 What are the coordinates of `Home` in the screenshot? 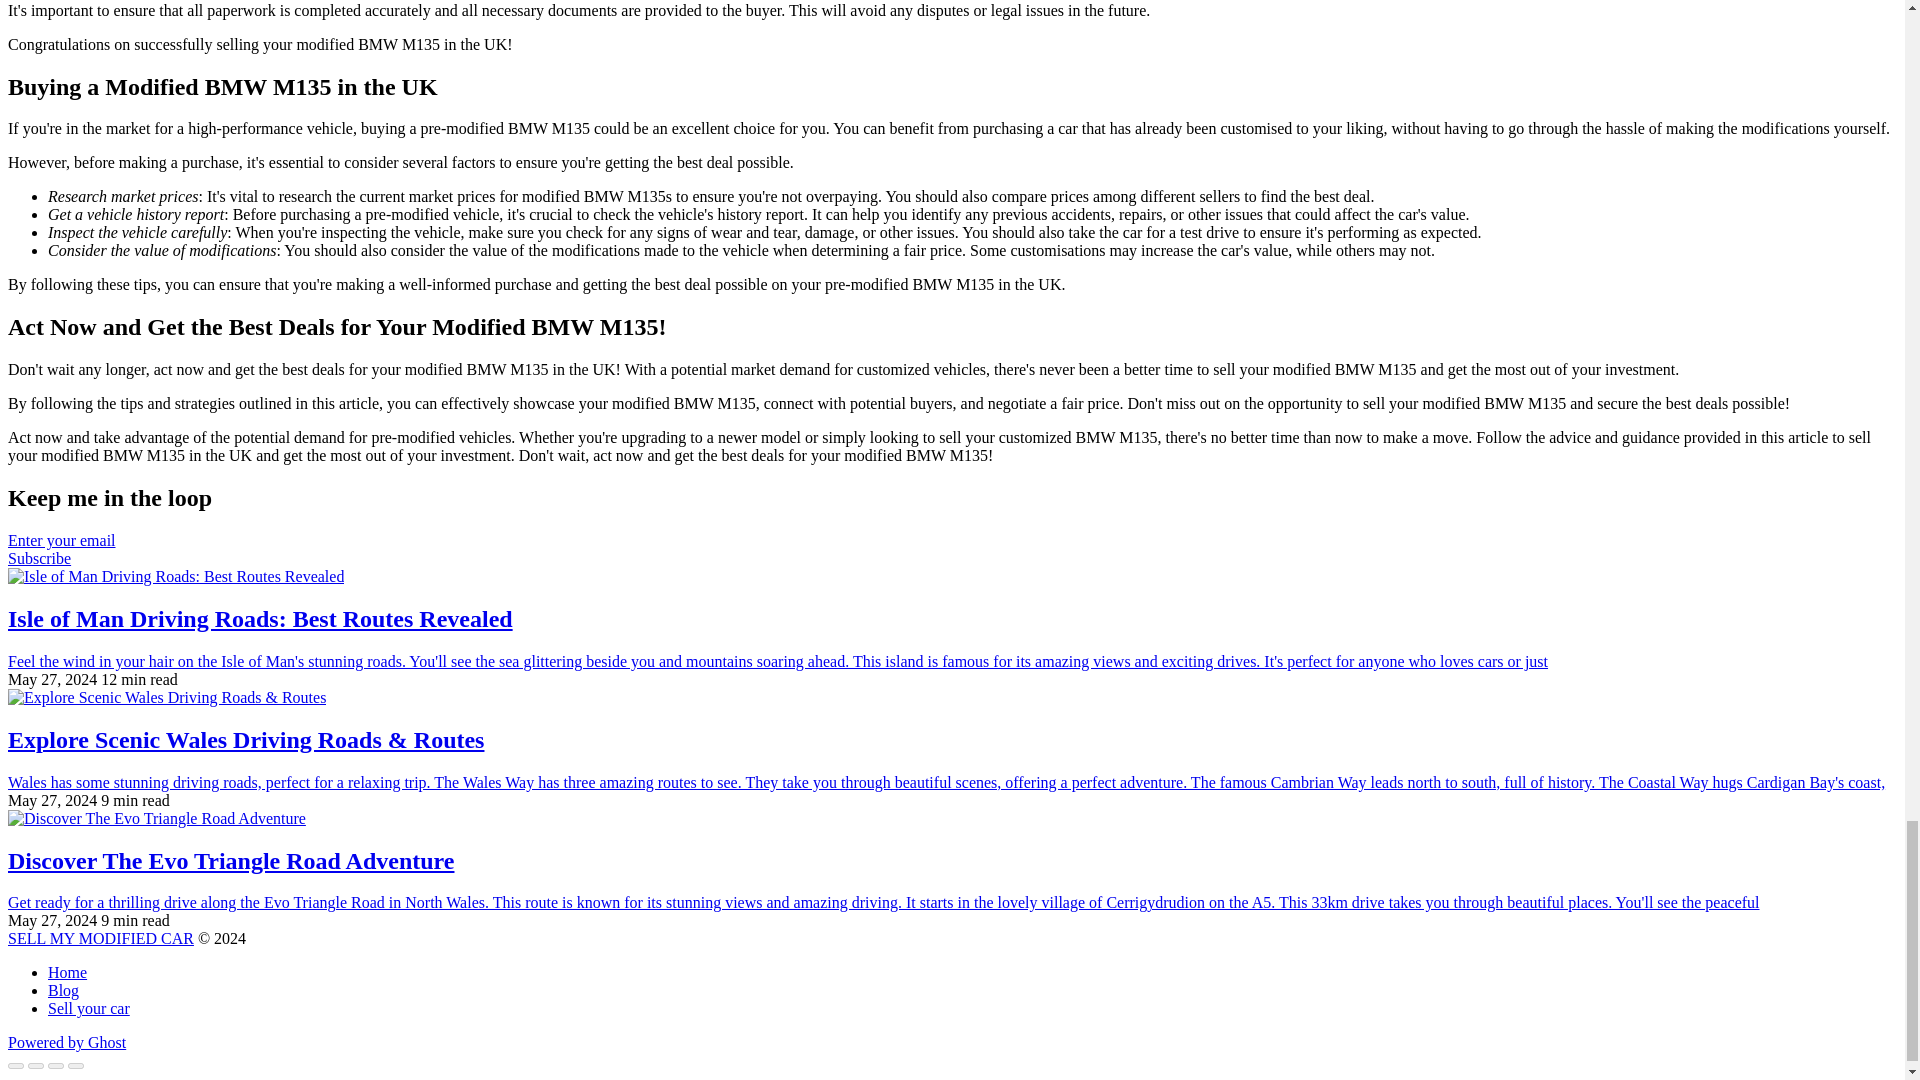 It's located at (67, 972).